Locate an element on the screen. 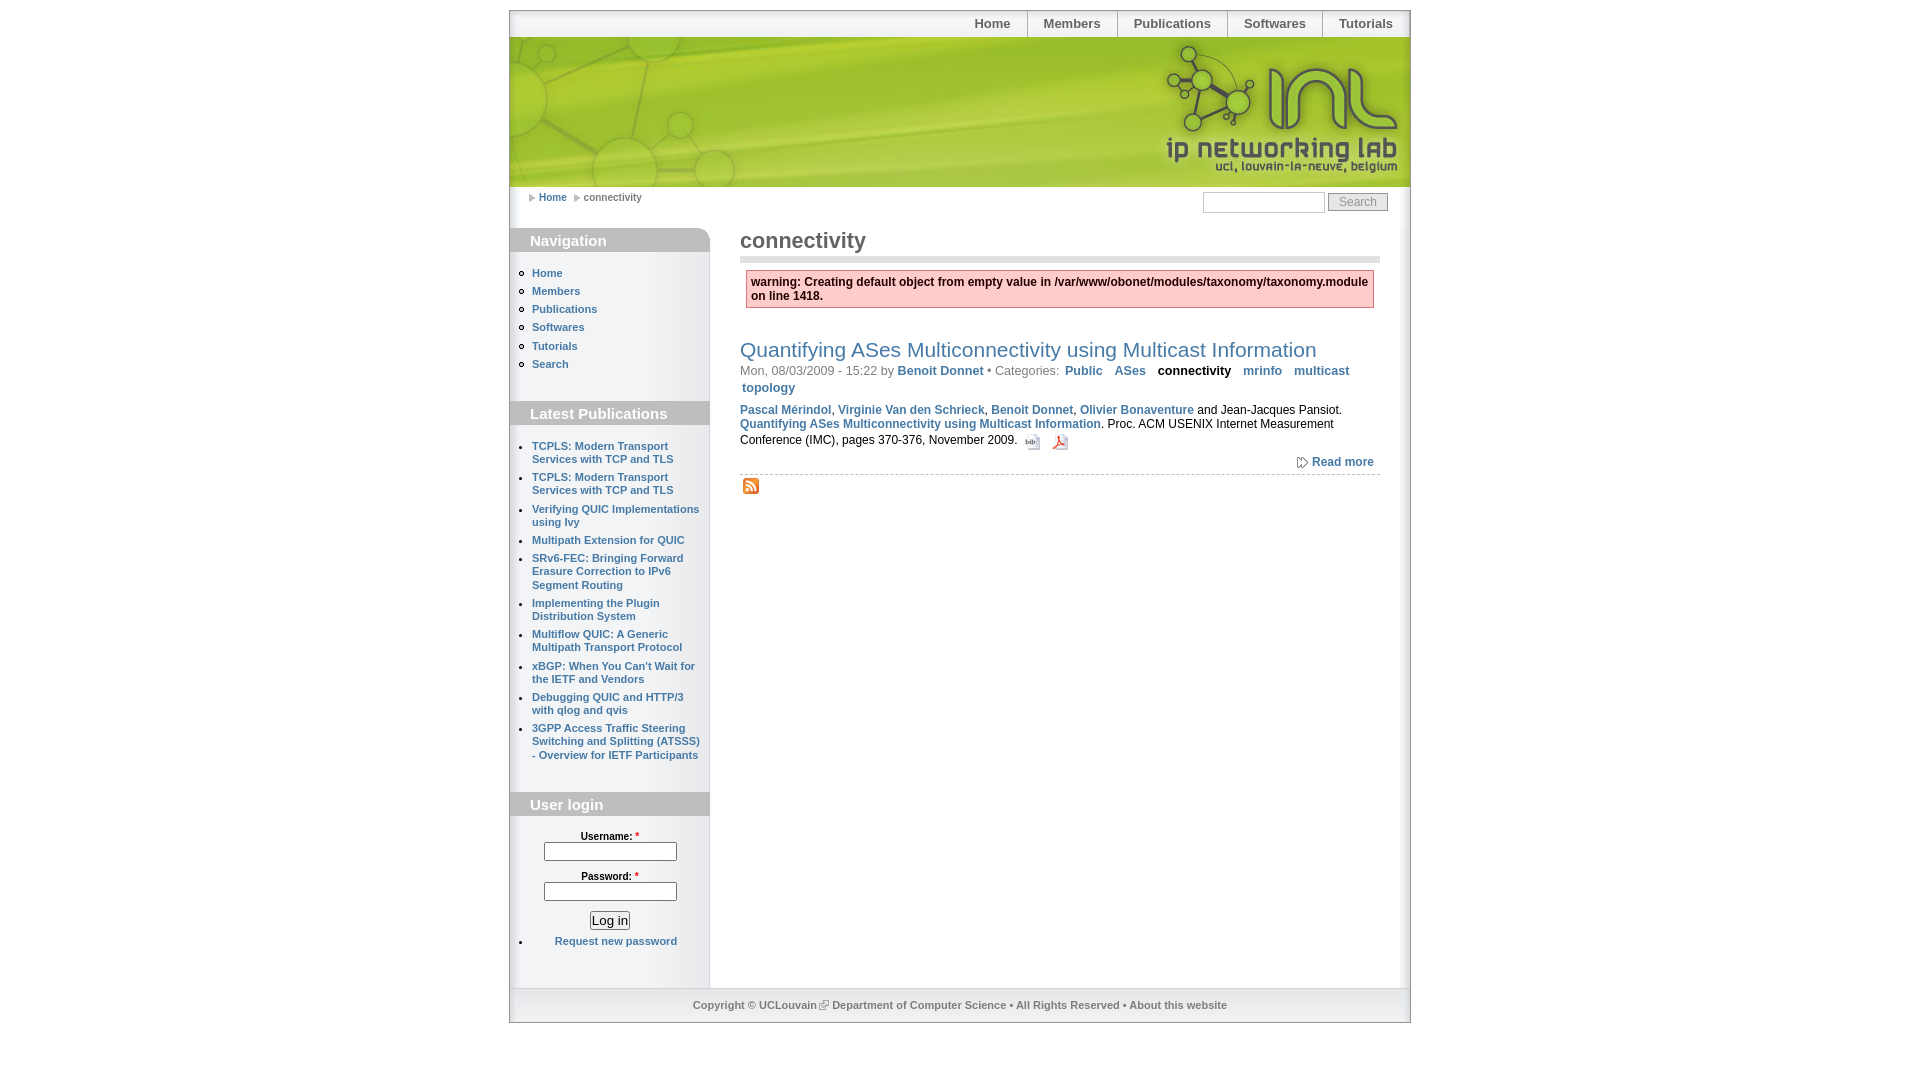 Image resolution: width=1920 pixels, height=1080 pixels. Enter the terms you wish to search for. is located at coordinates (1264, 202).